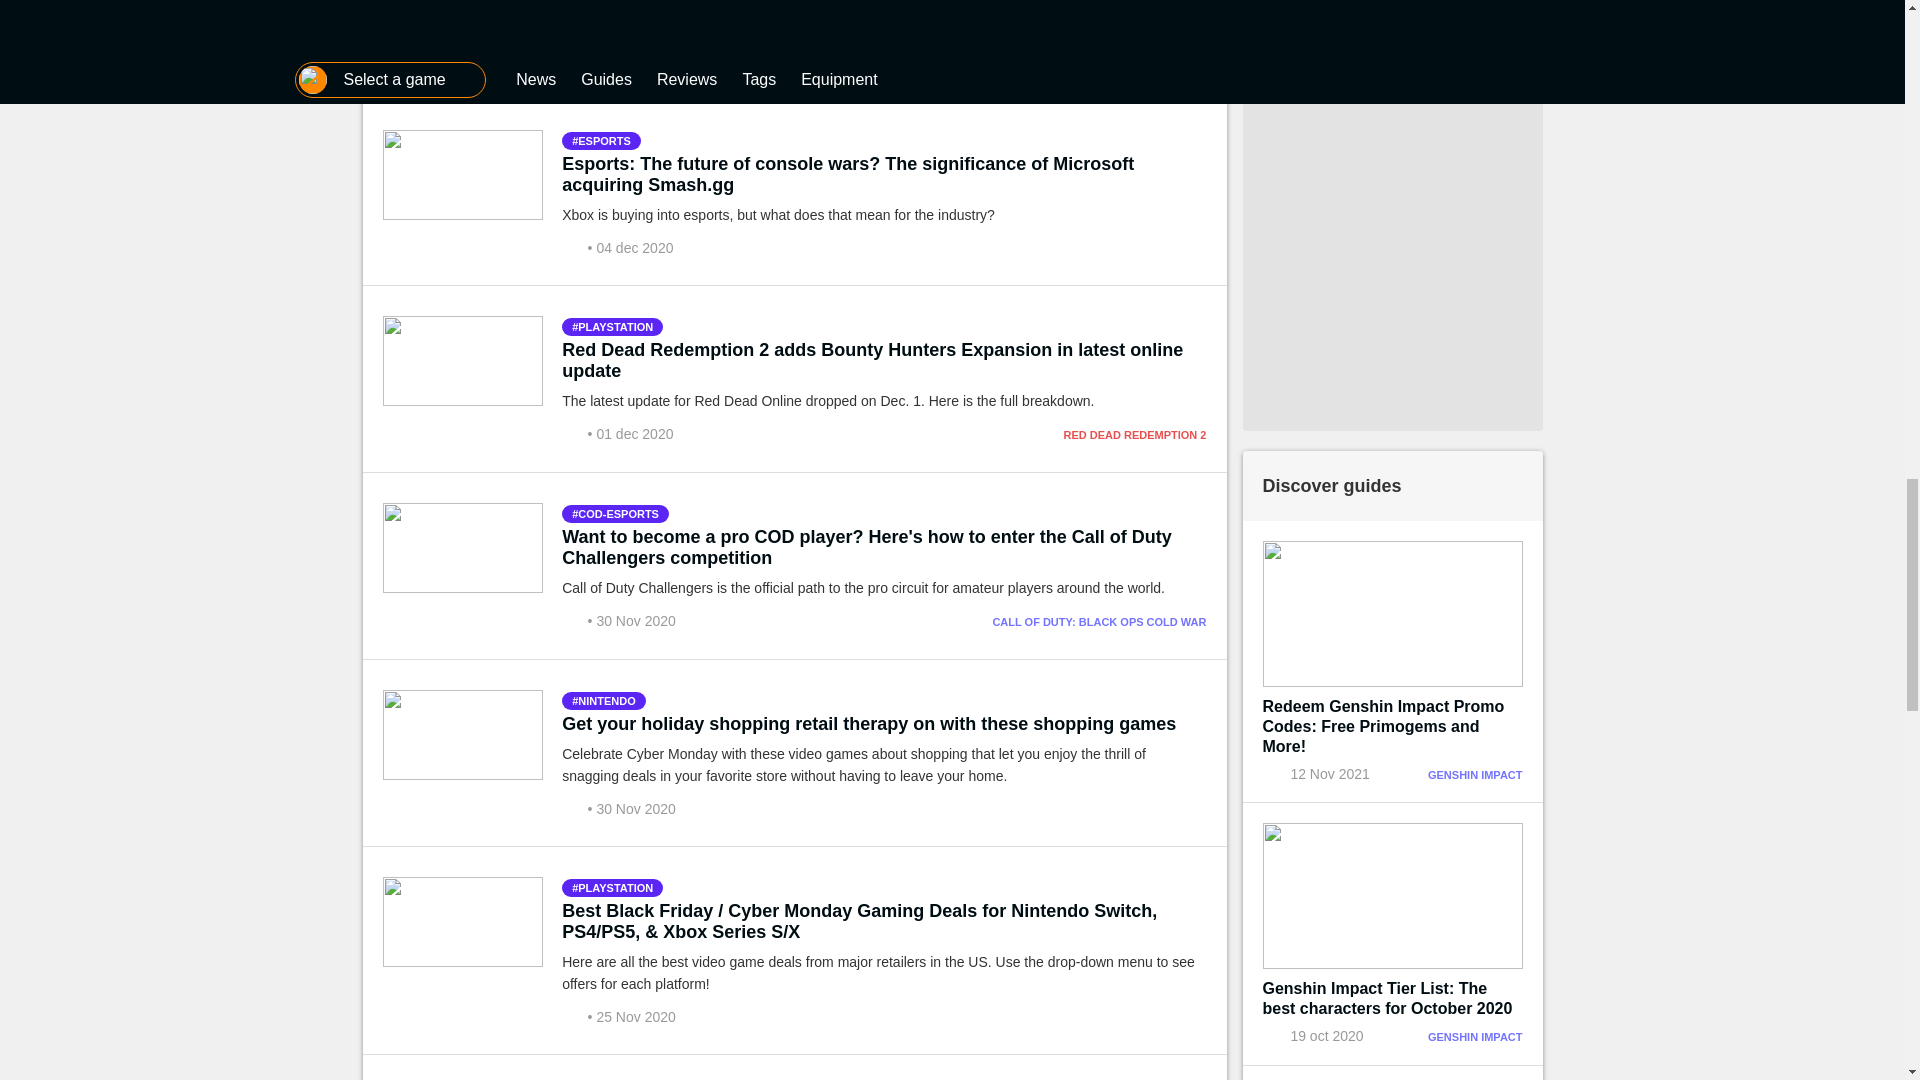 Image resolution: width=1920 pixels, height=1080 pixels. I want to click on GENSHIN IMPACT, so click(1475, 774).